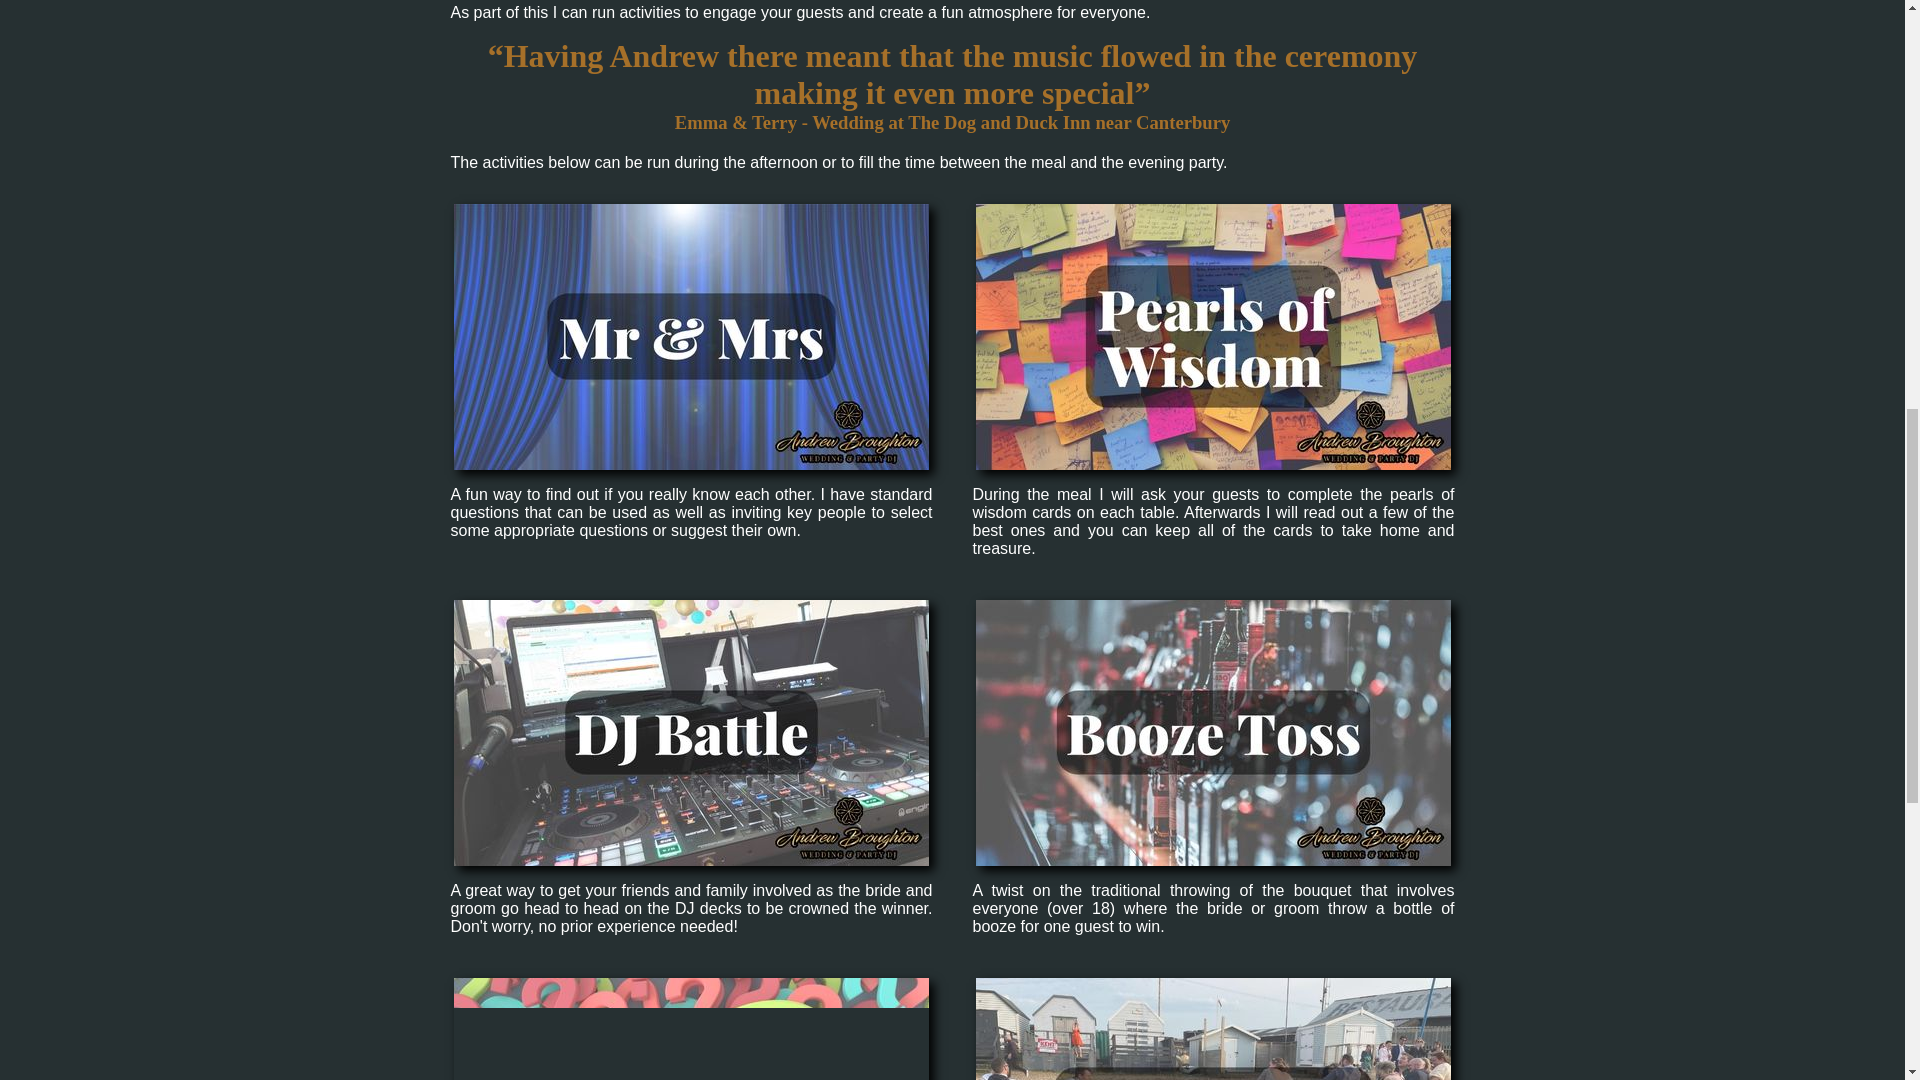 Image resolution: width=1920 pixels, height=1080 pixels. What do you see at coordinates (1213, 336) in the screenshot?
I see `Get some great pearls of wisdom from your guests` at bounding box center [1213, 336].